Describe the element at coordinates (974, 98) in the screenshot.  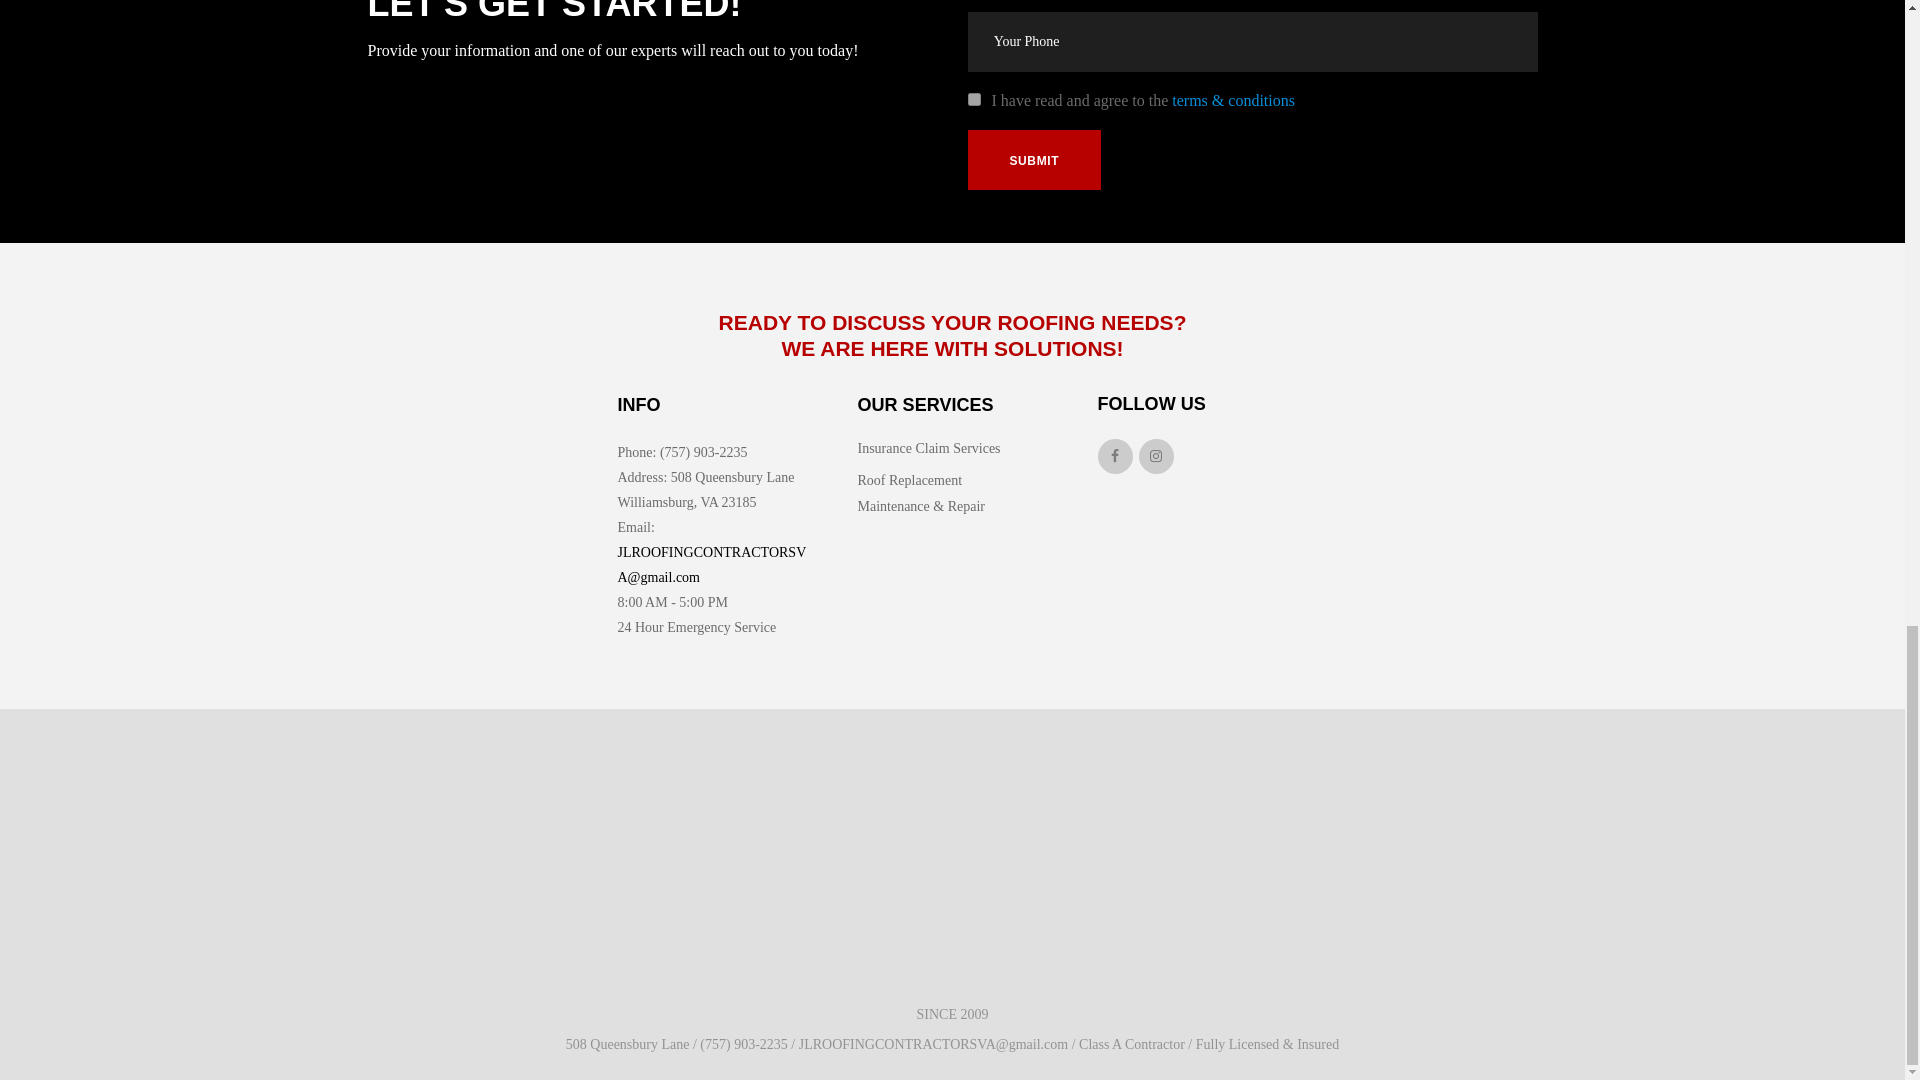
I see `1` at that location.